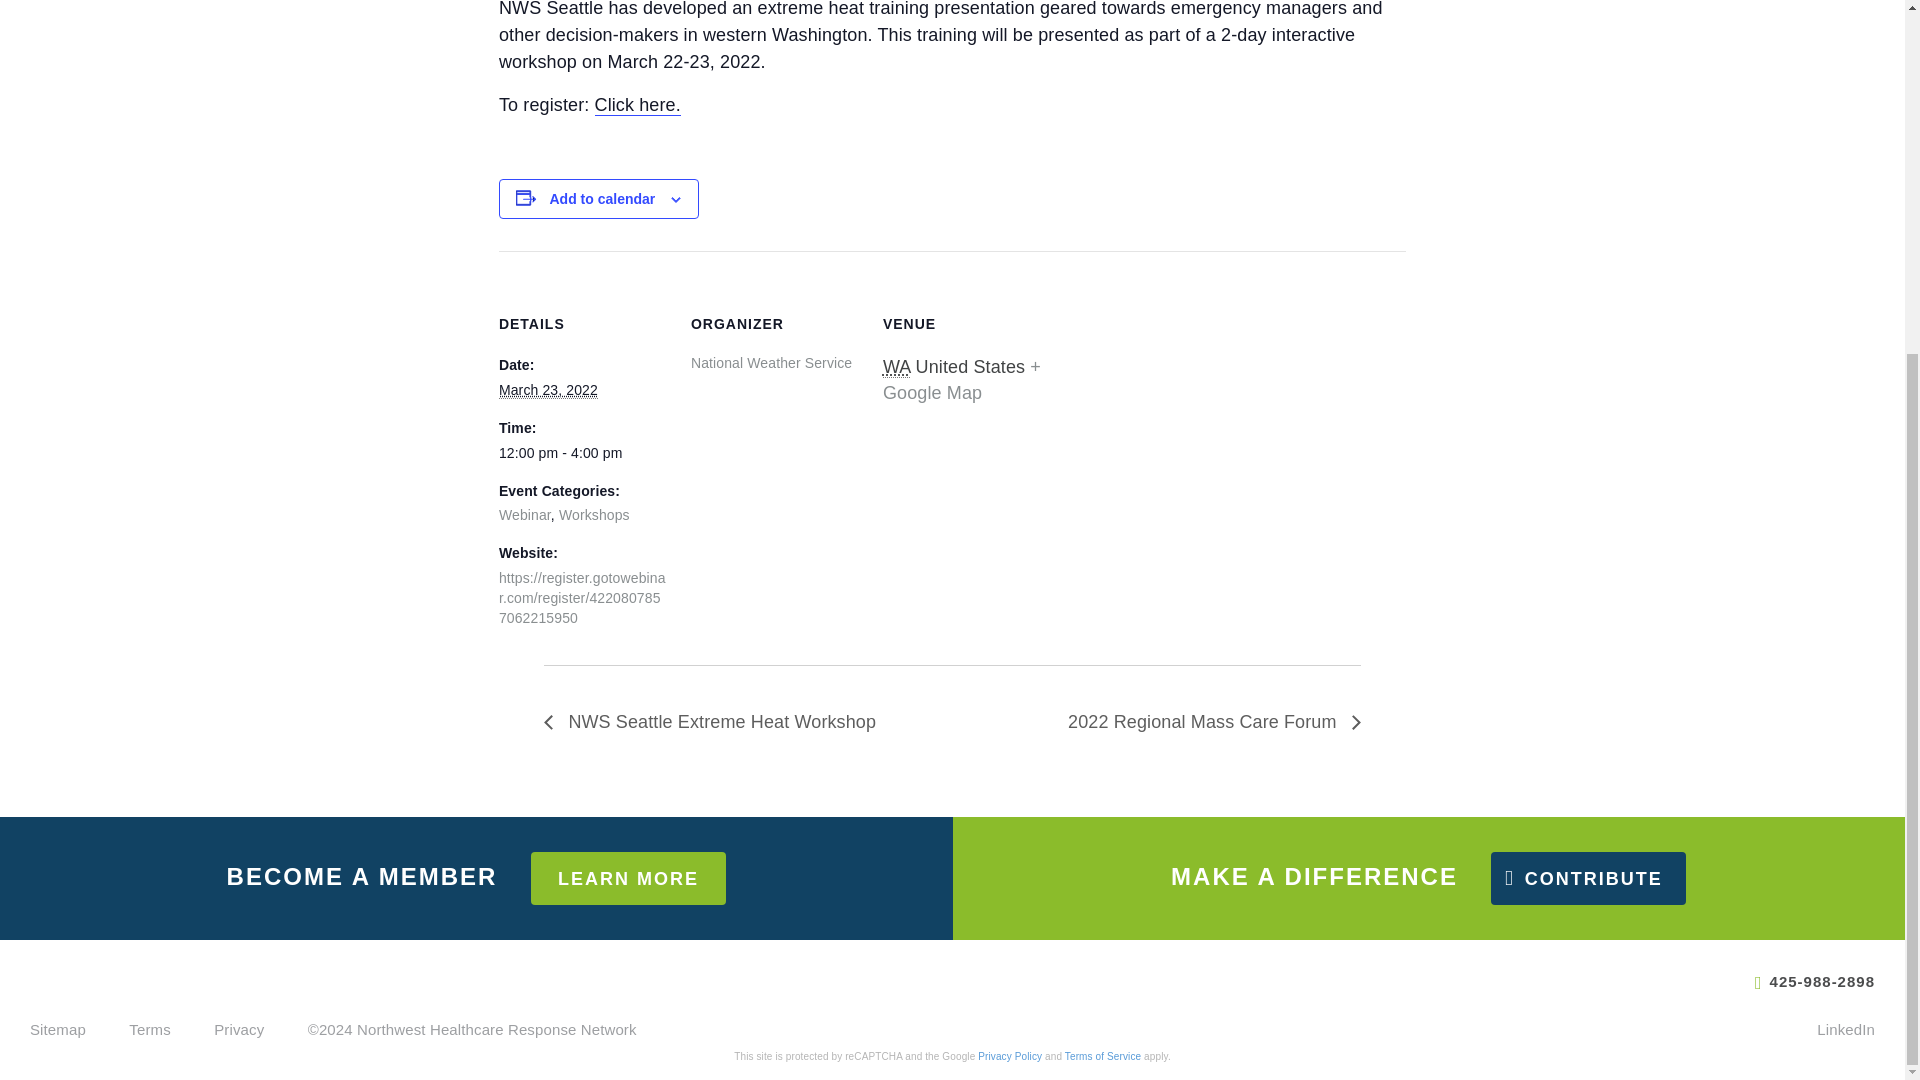  I want to click on Click to view a Google Map, so click(962, 380).